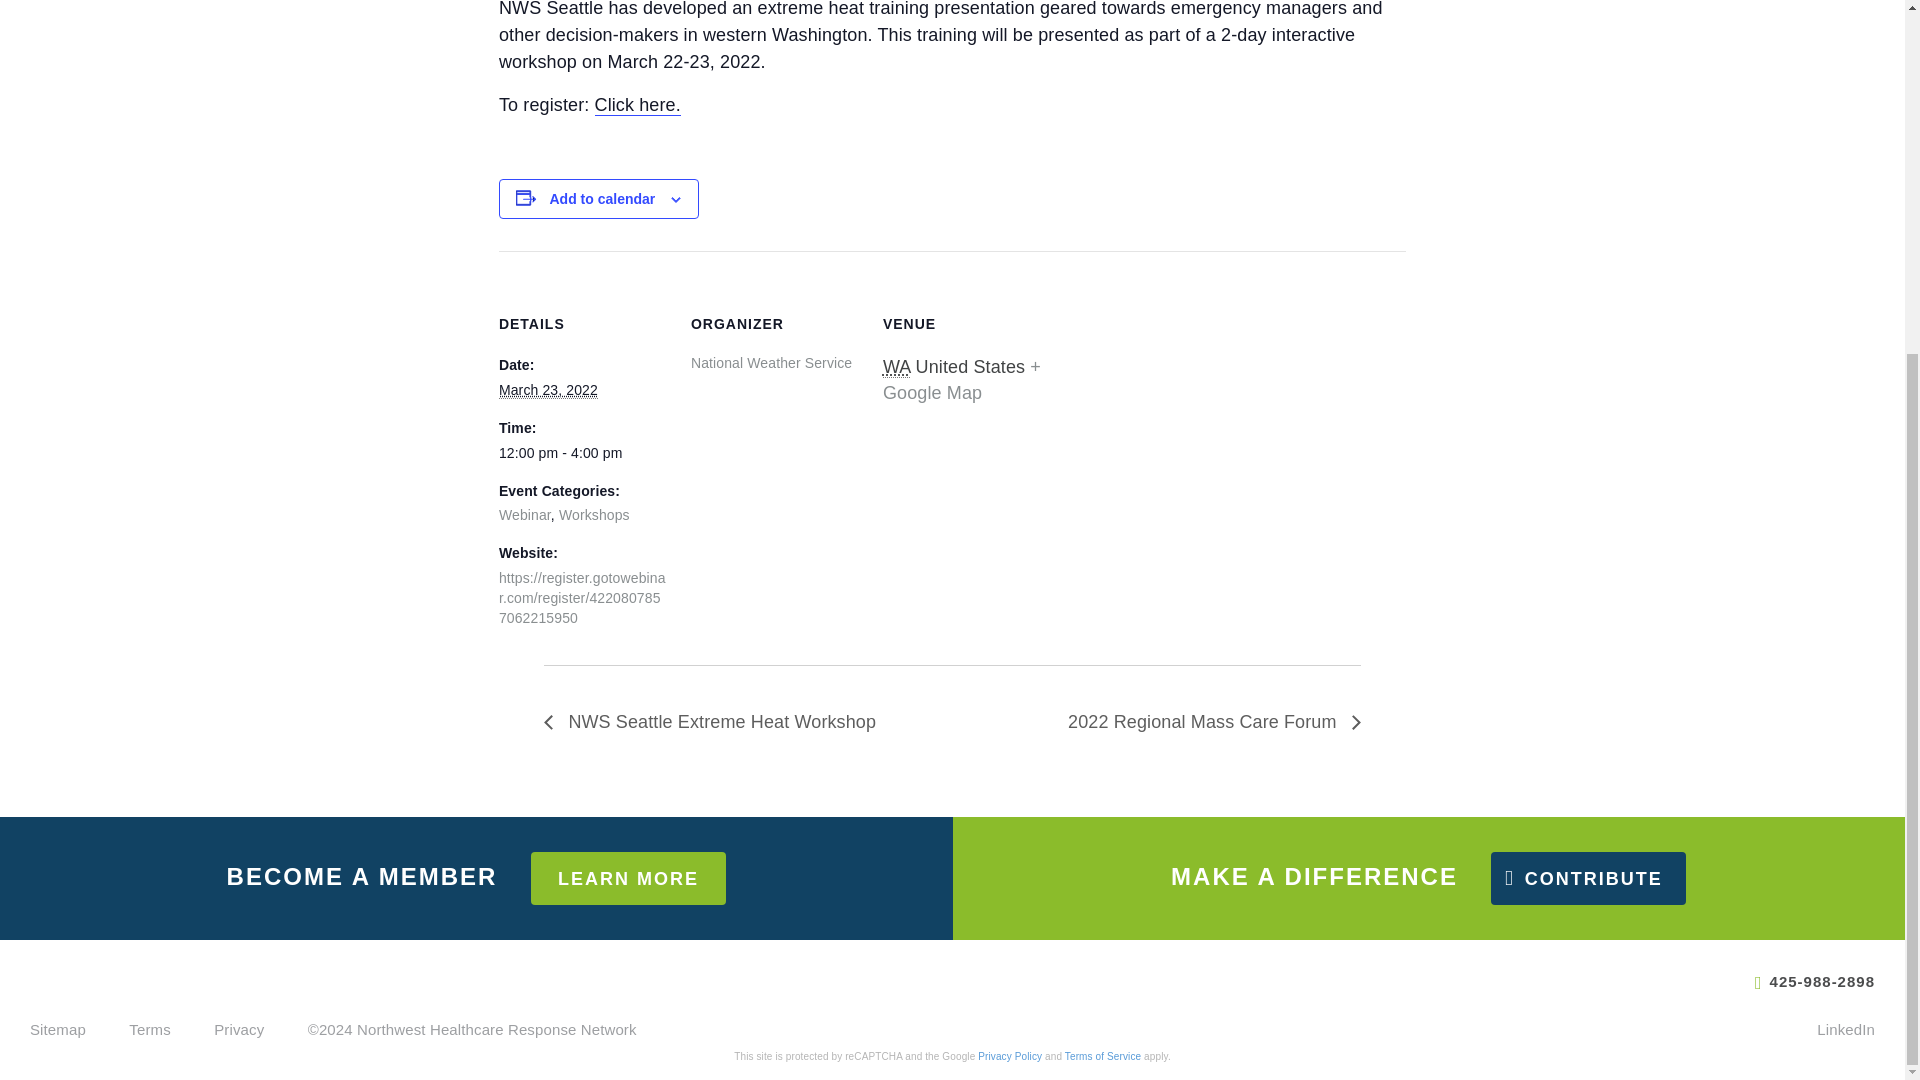  I want to click on Click to view a Google Map, so click(962, 380).